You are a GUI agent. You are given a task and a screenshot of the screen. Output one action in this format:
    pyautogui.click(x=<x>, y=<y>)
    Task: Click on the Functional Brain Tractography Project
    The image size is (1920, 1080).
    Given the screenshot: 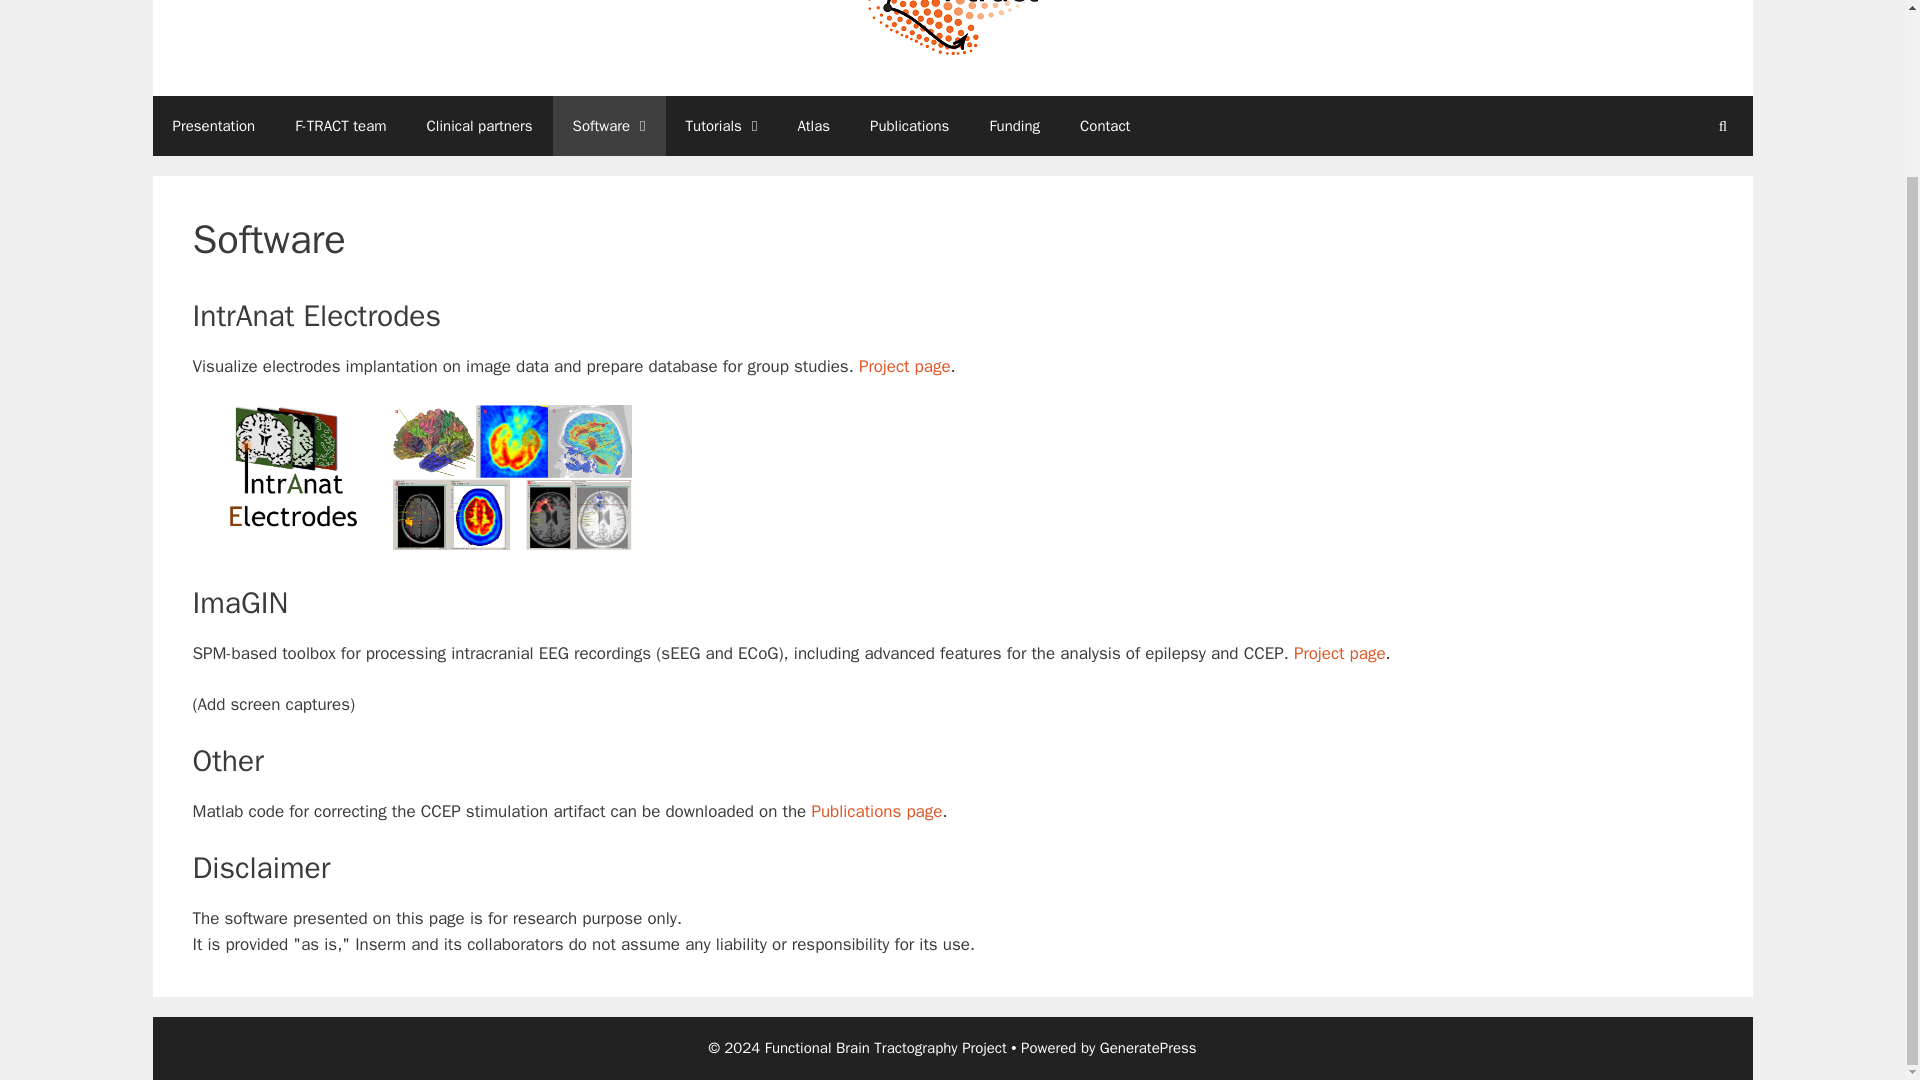 What is the action you would take?
    pyautogui.click(x=952, y=28)
    